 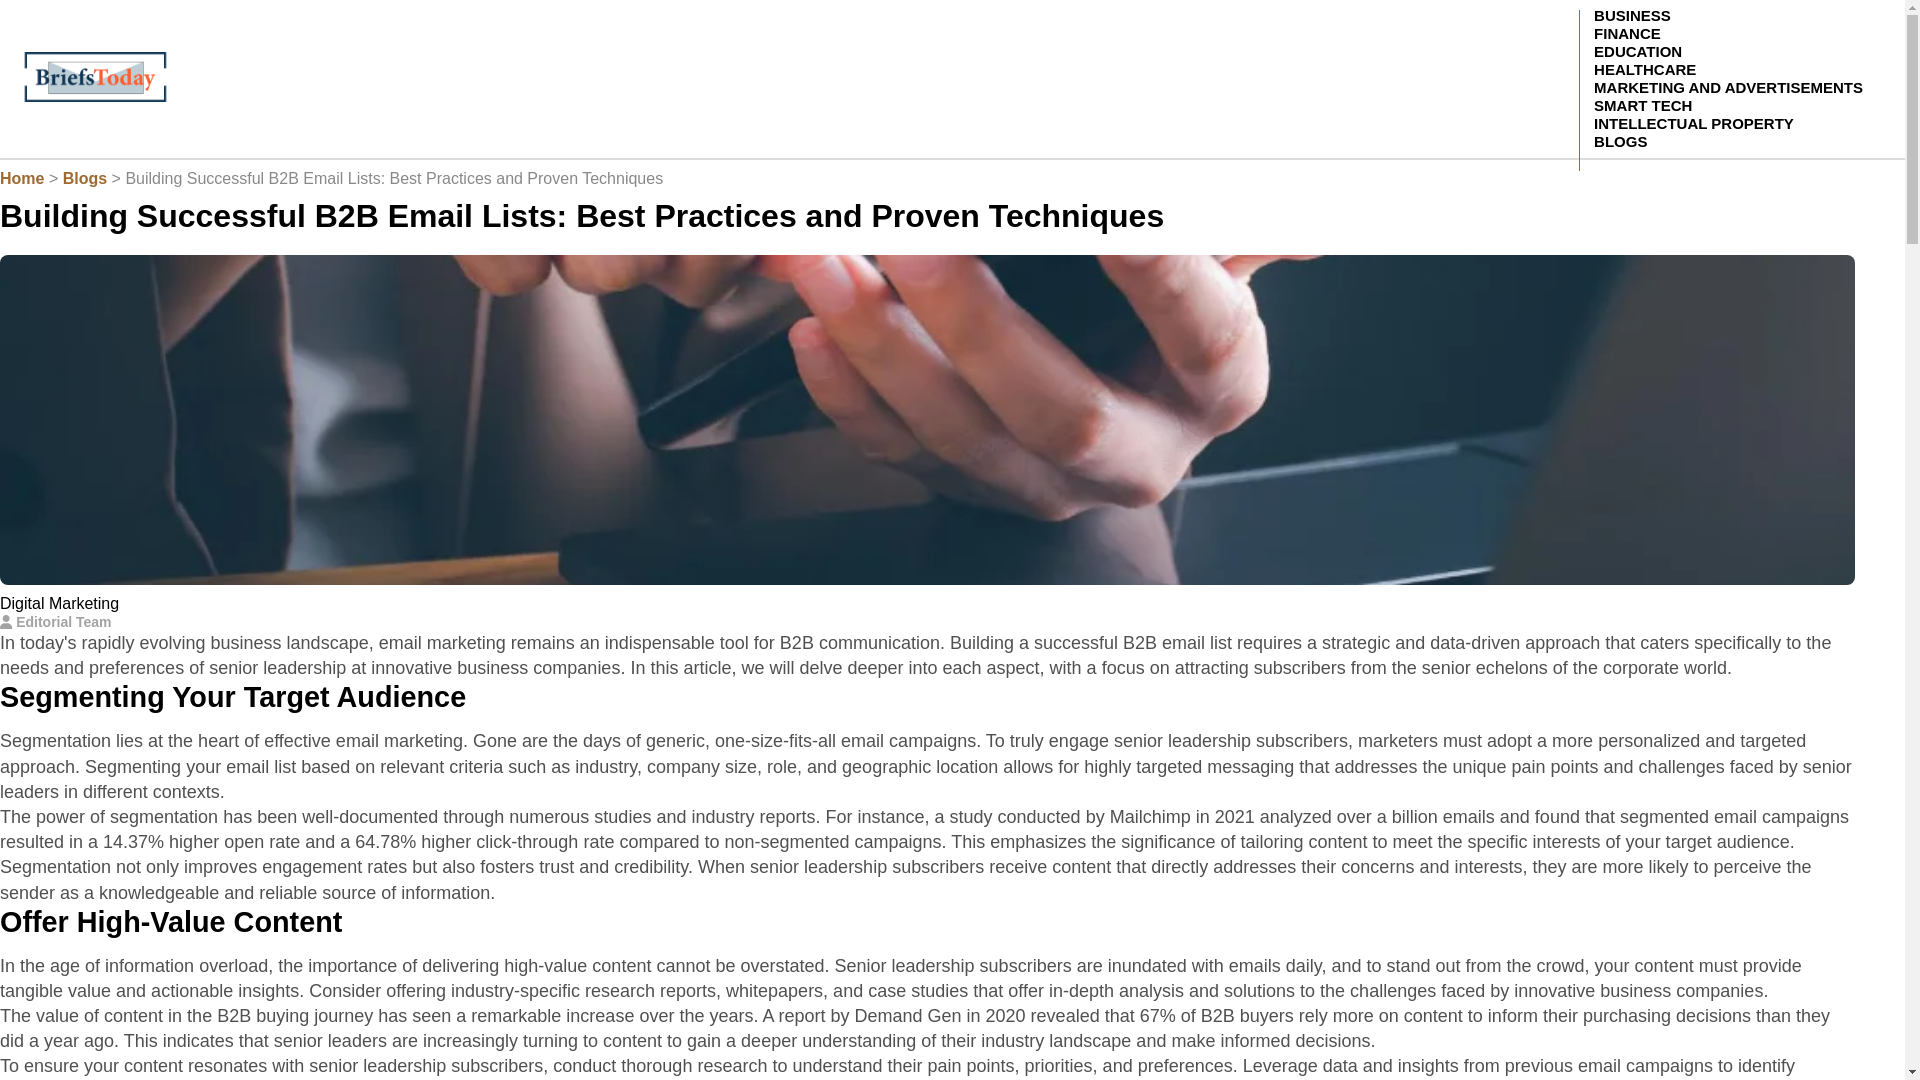 I want to click on SMART TECH, so click(x=1642, y=106).